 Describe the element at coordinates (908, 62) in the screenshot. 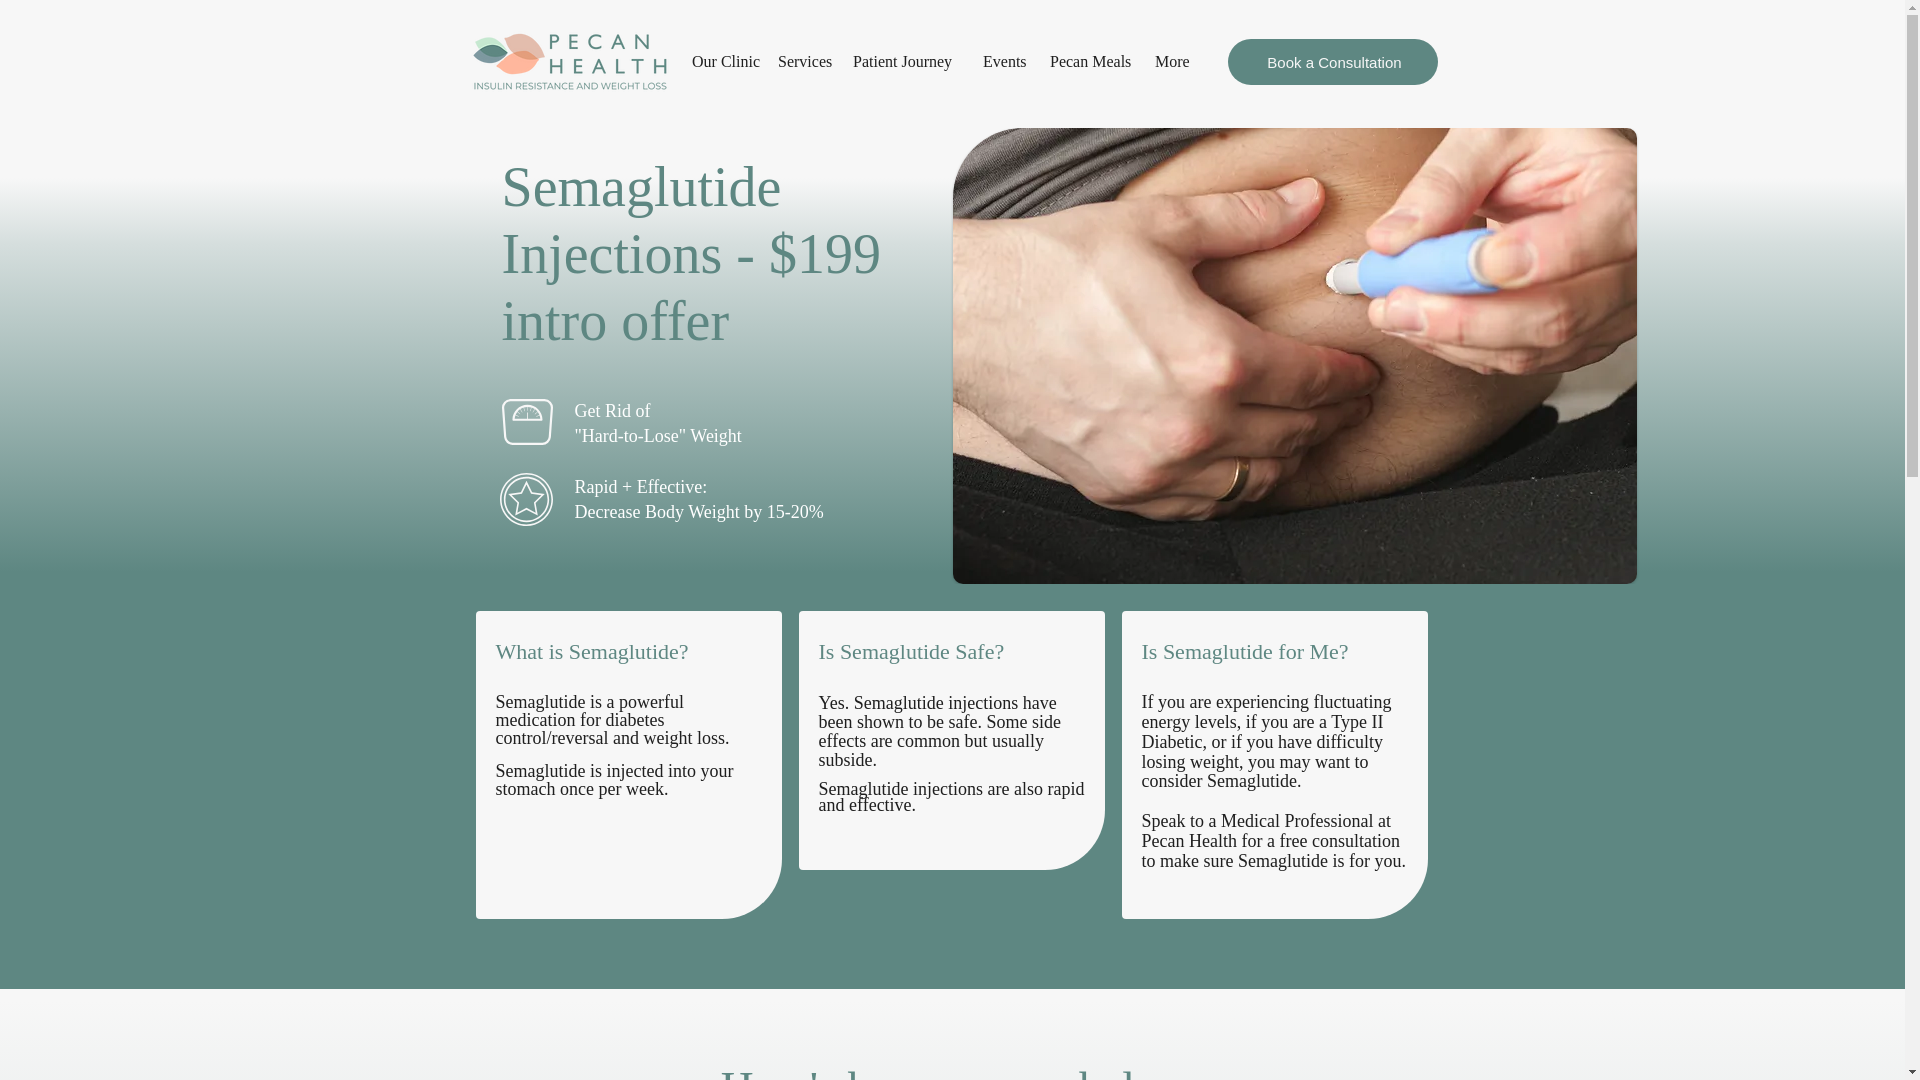

I see `Patient Journey` at that location.